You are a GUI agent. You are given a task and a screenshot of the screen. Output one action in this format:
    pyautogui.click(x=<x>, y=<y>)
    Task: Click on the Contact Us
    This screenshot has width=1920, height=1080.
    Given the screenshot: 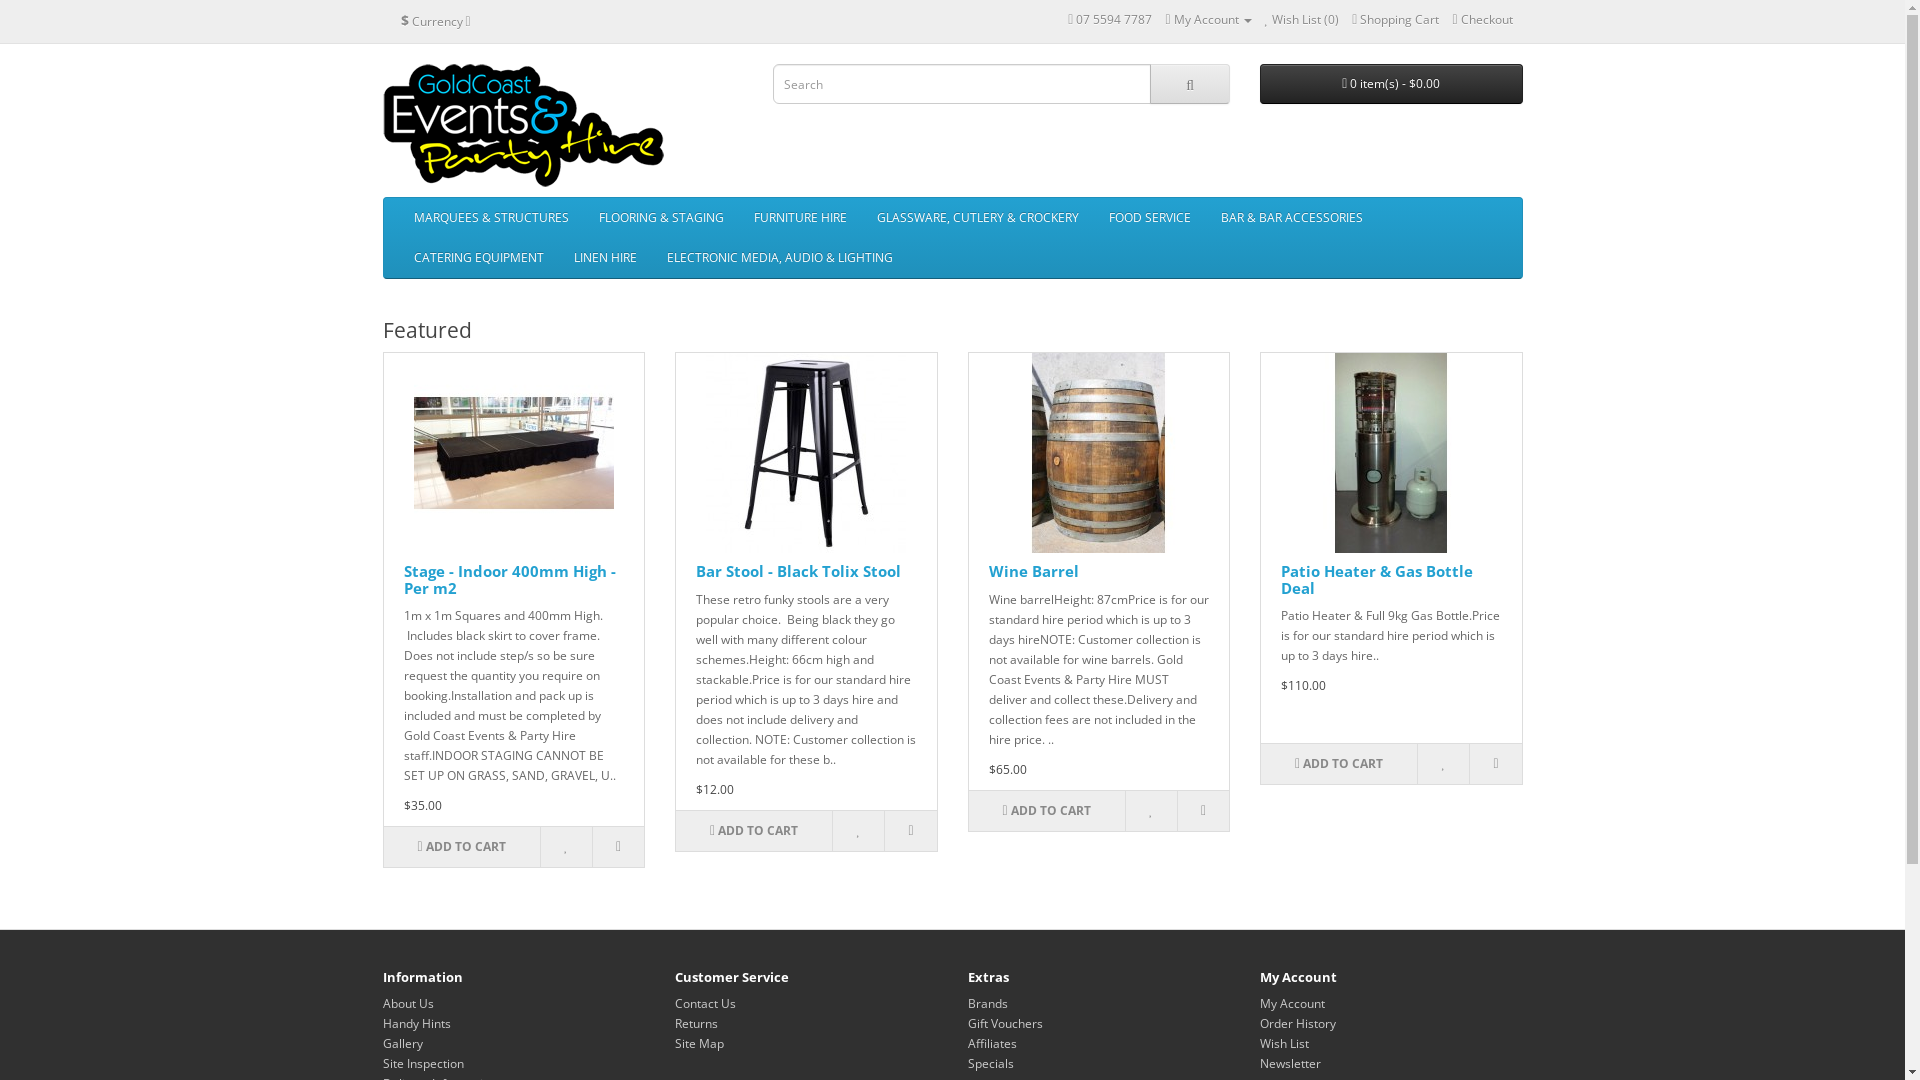 What is the action you would take?
    pyautogui.click(x=706, y=1004)
    